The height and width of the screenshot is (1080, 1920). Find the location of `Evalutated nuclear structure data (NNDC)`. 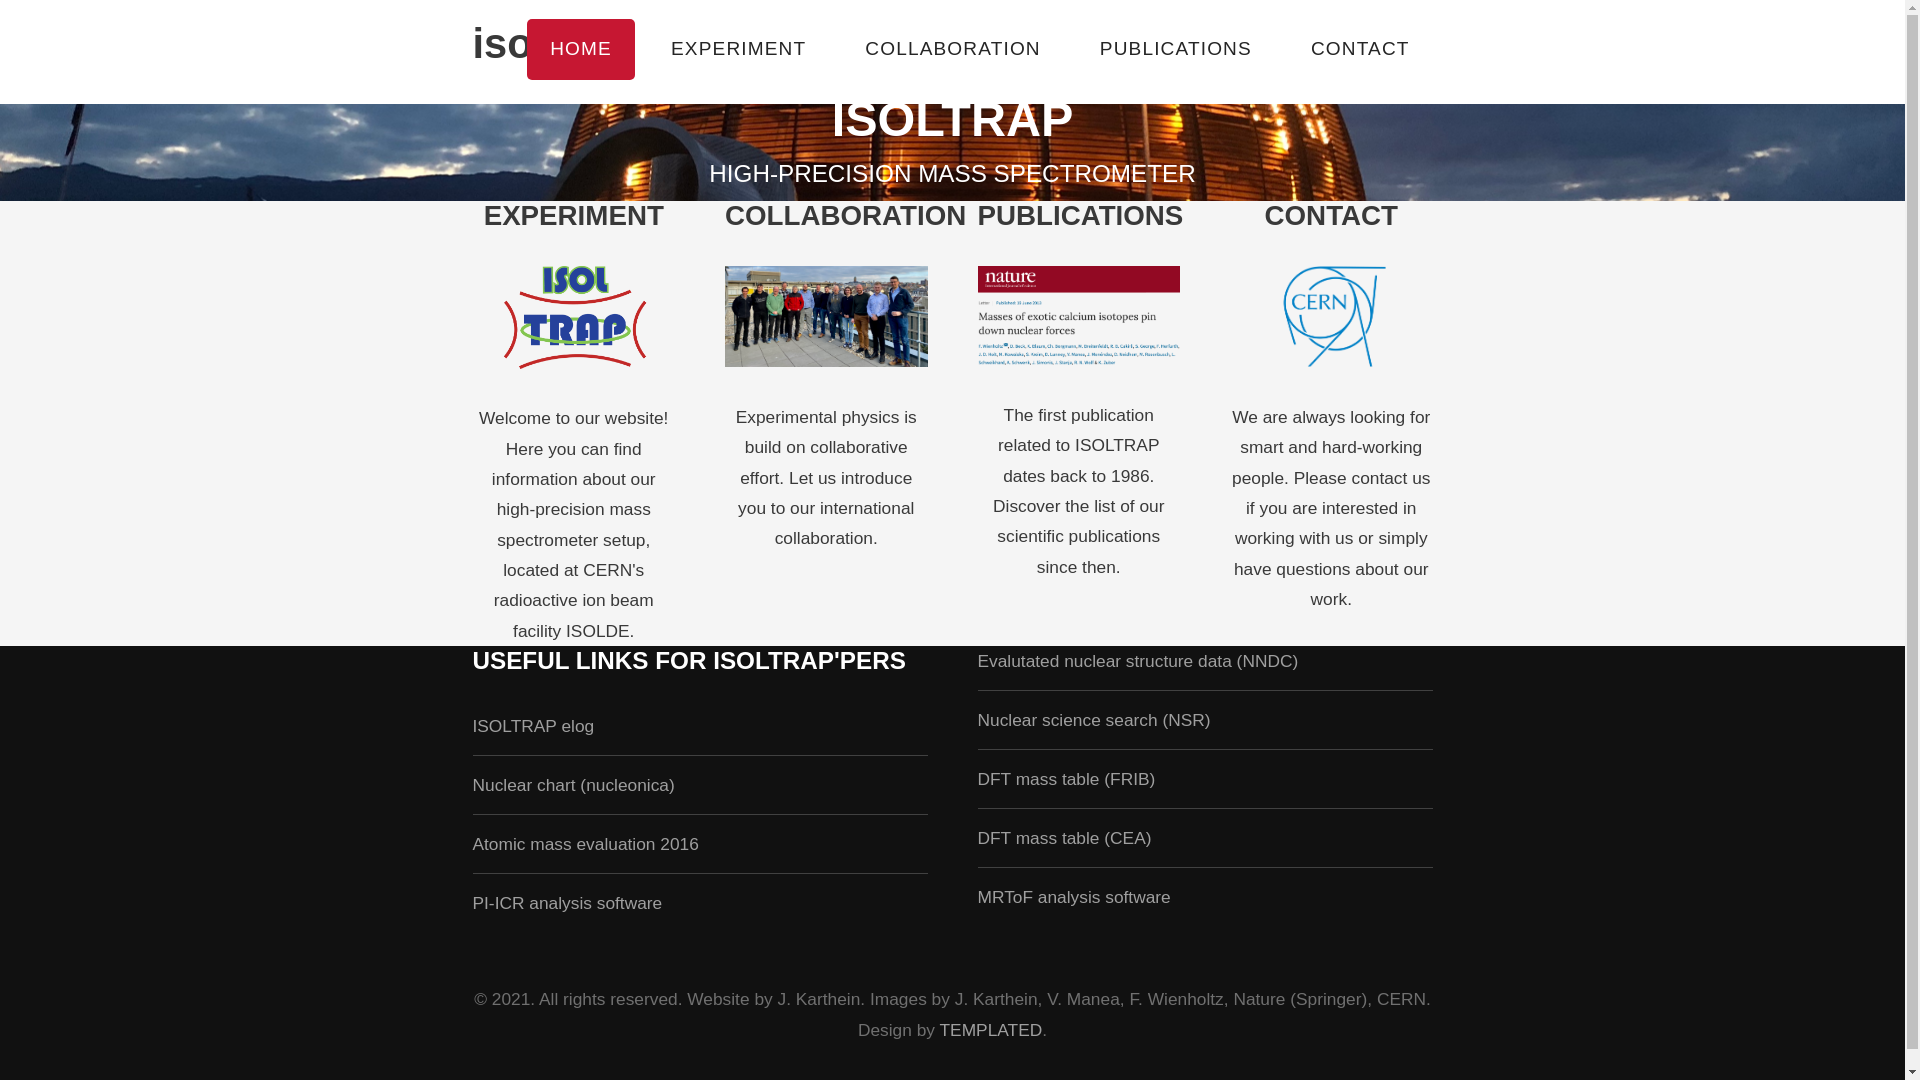

Evalutated nuclear structure data (NNDC) is located at coordinates (1138, 661).